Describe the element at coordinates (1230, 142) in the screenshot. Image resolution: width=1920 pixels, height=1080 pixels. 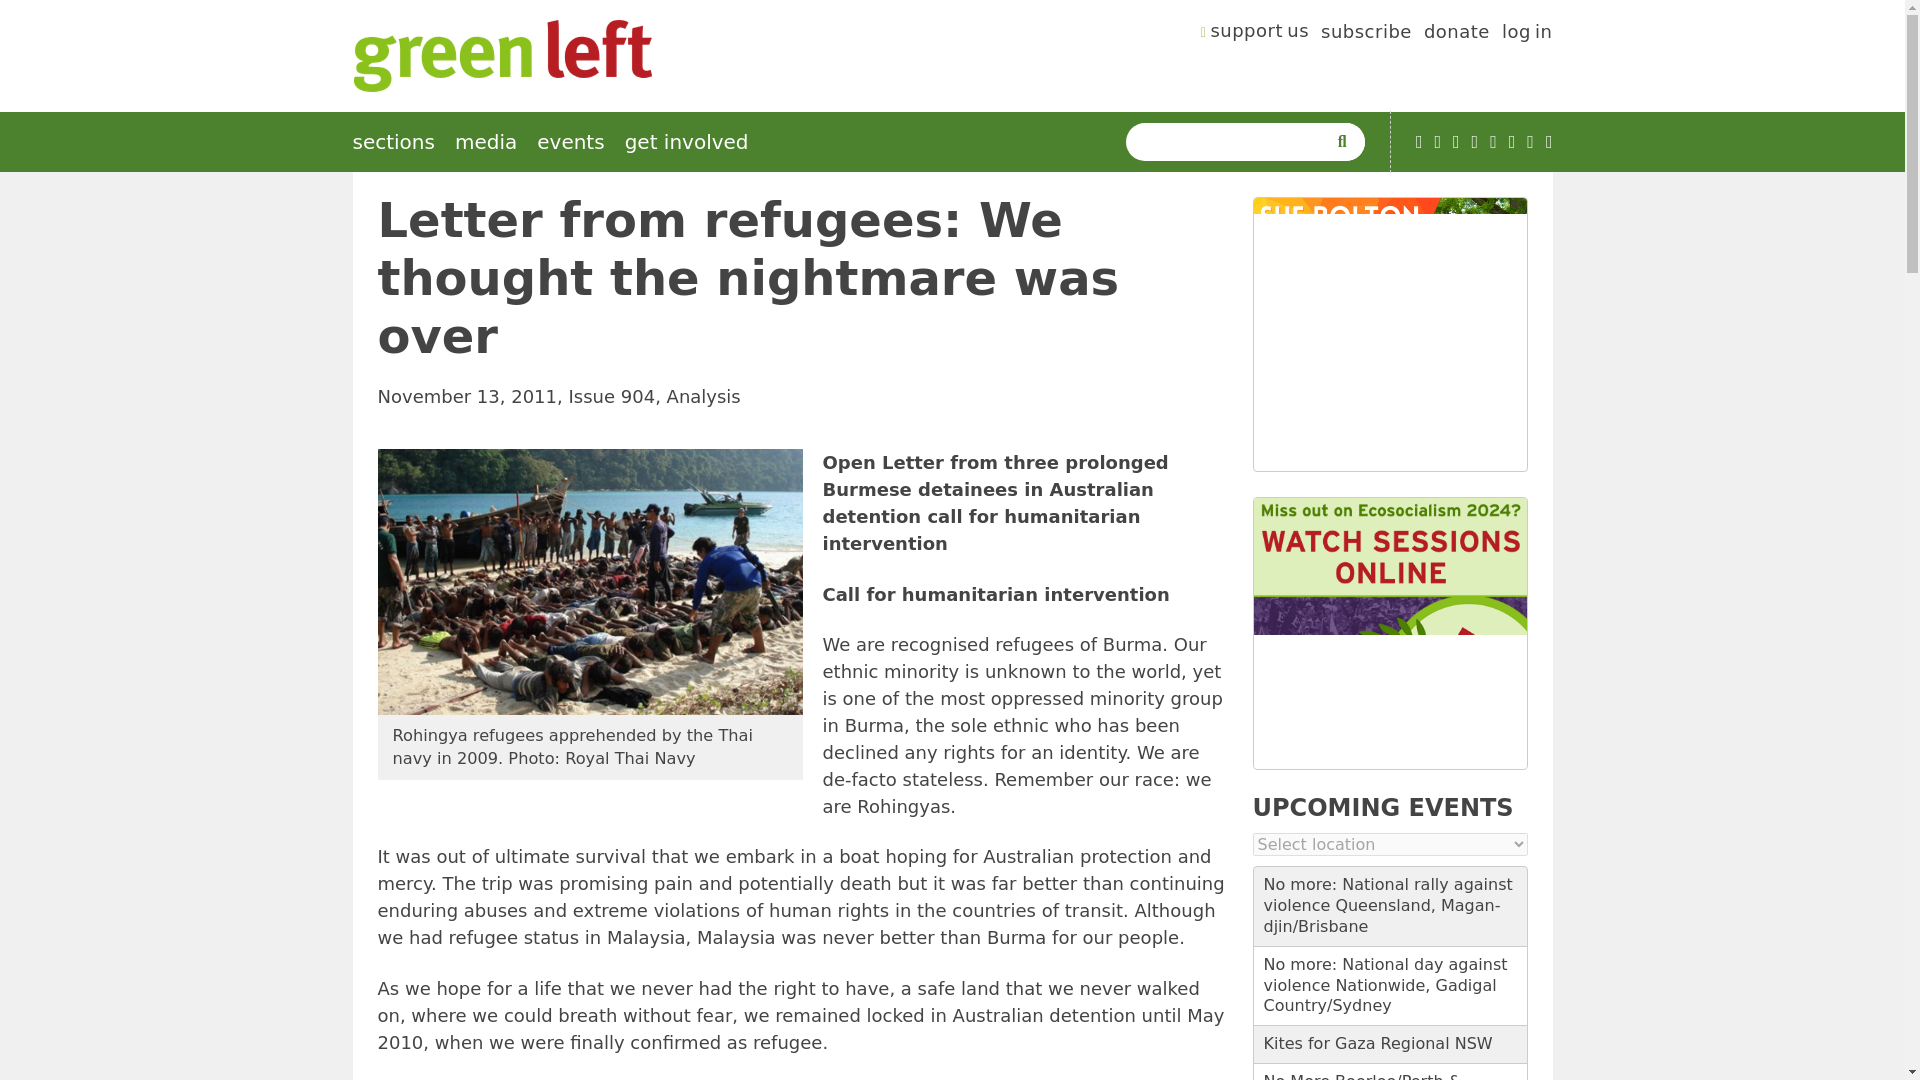
I see `Enter the terms you wish to search for.` at that location.